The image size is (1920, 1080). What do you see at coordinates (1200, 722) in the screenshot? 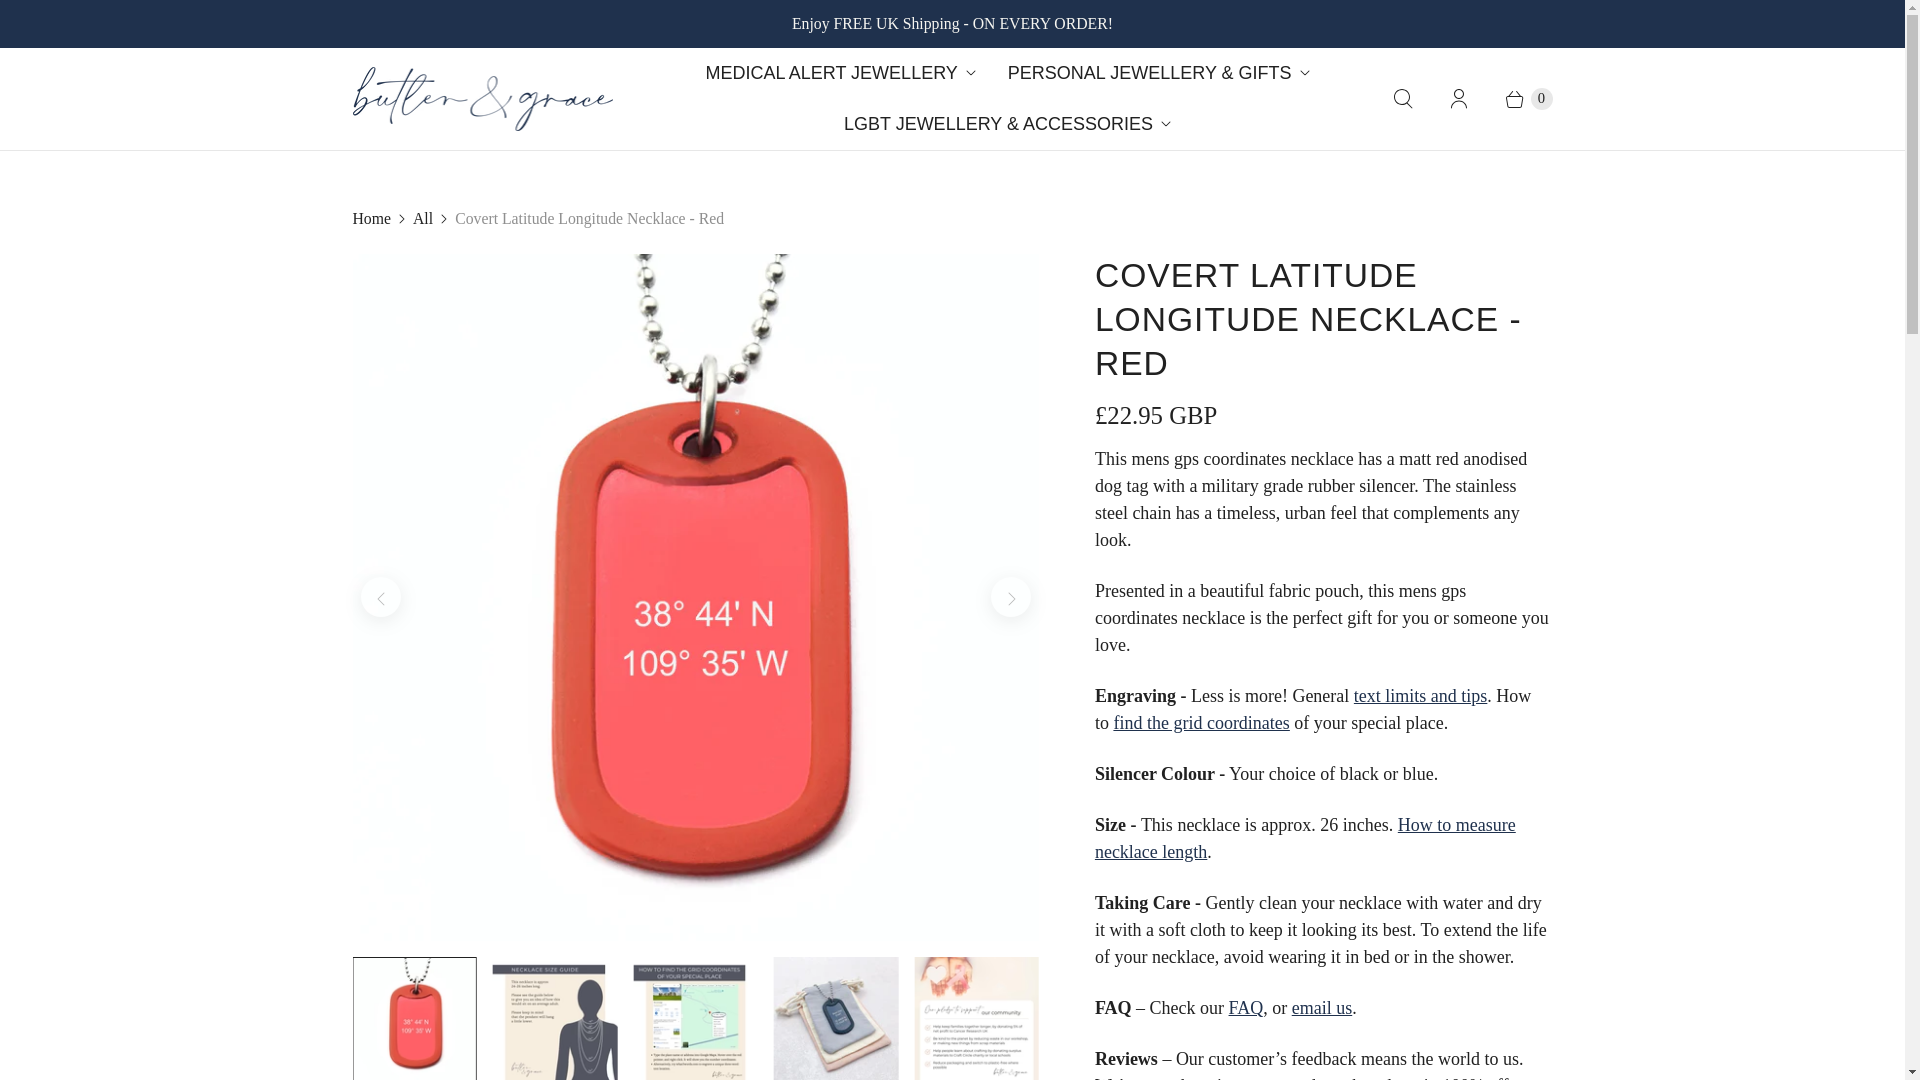
I see `How to find longitude latitude coordinates` at bounding box center [1200, 722].